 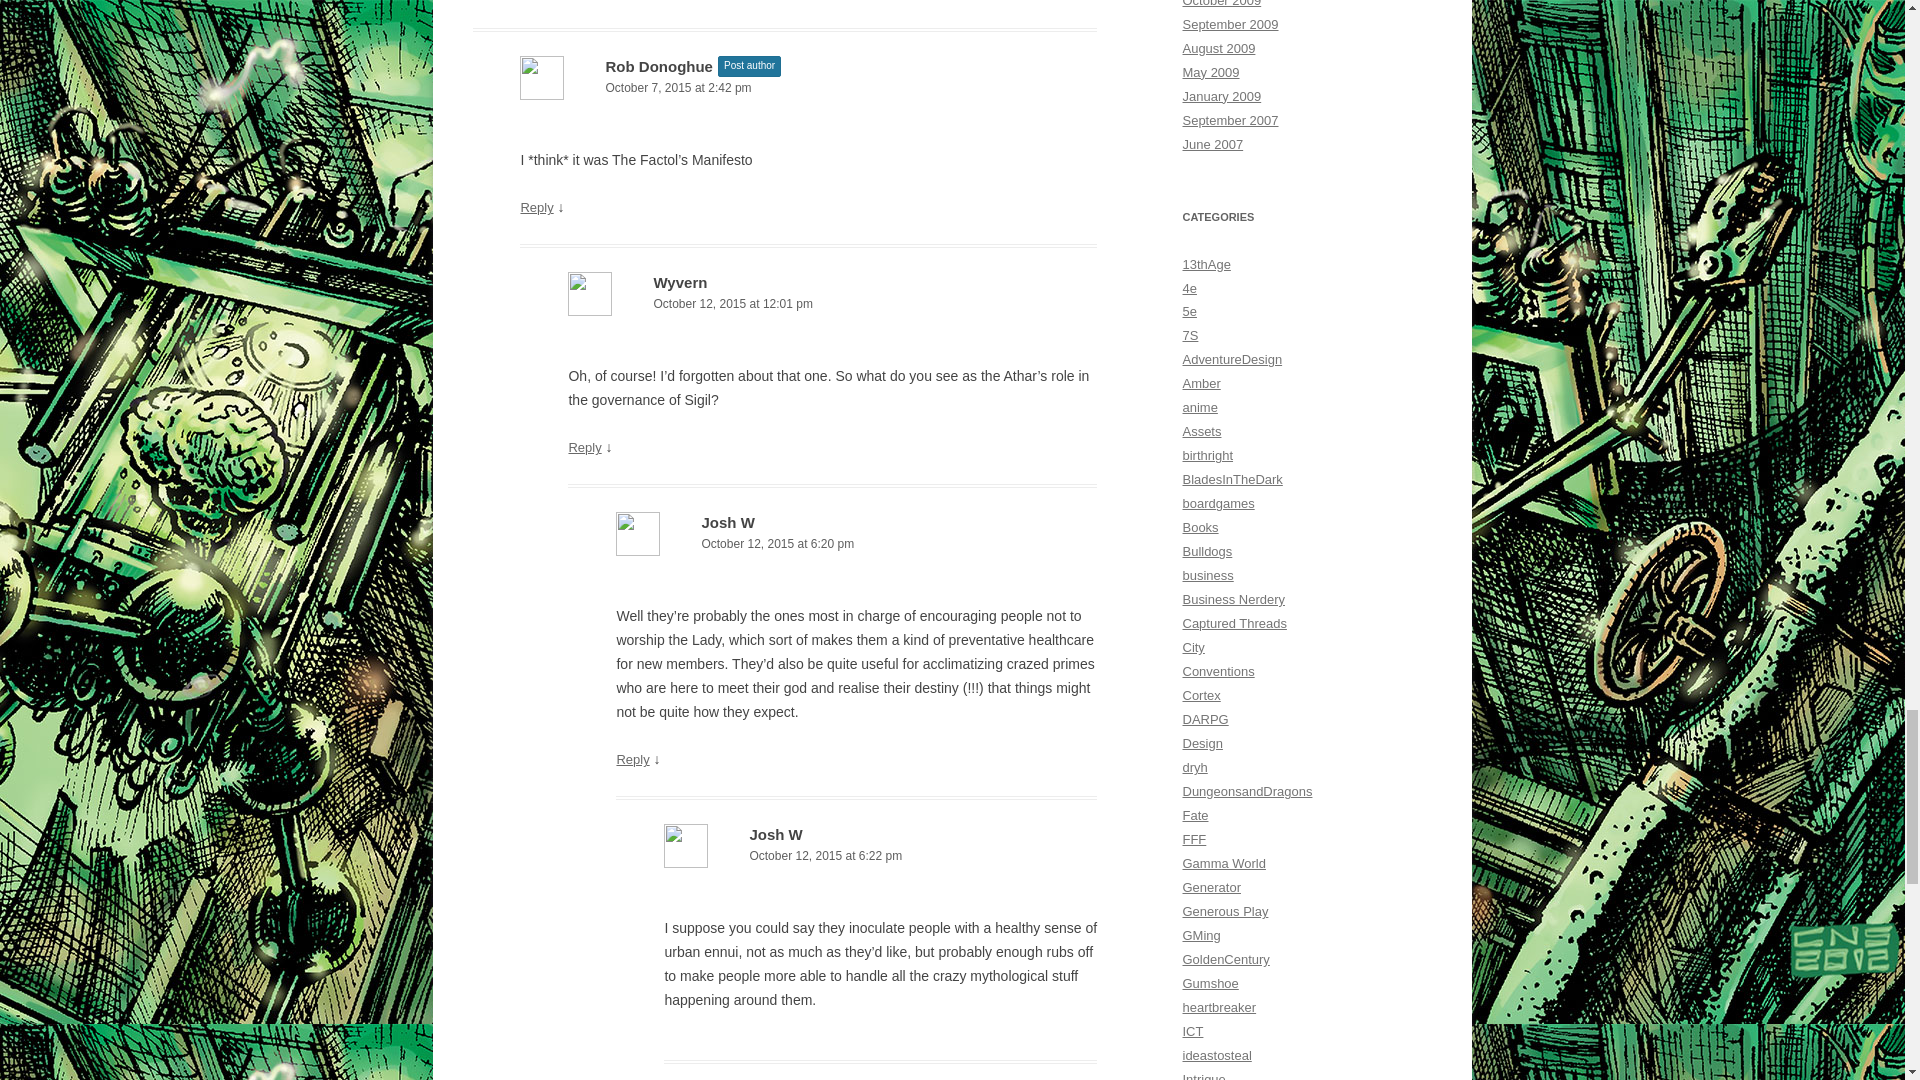 What do you see at coordinates (584, 446) in the screenshot?
I see `Reply` at bounding box center [584, 446].